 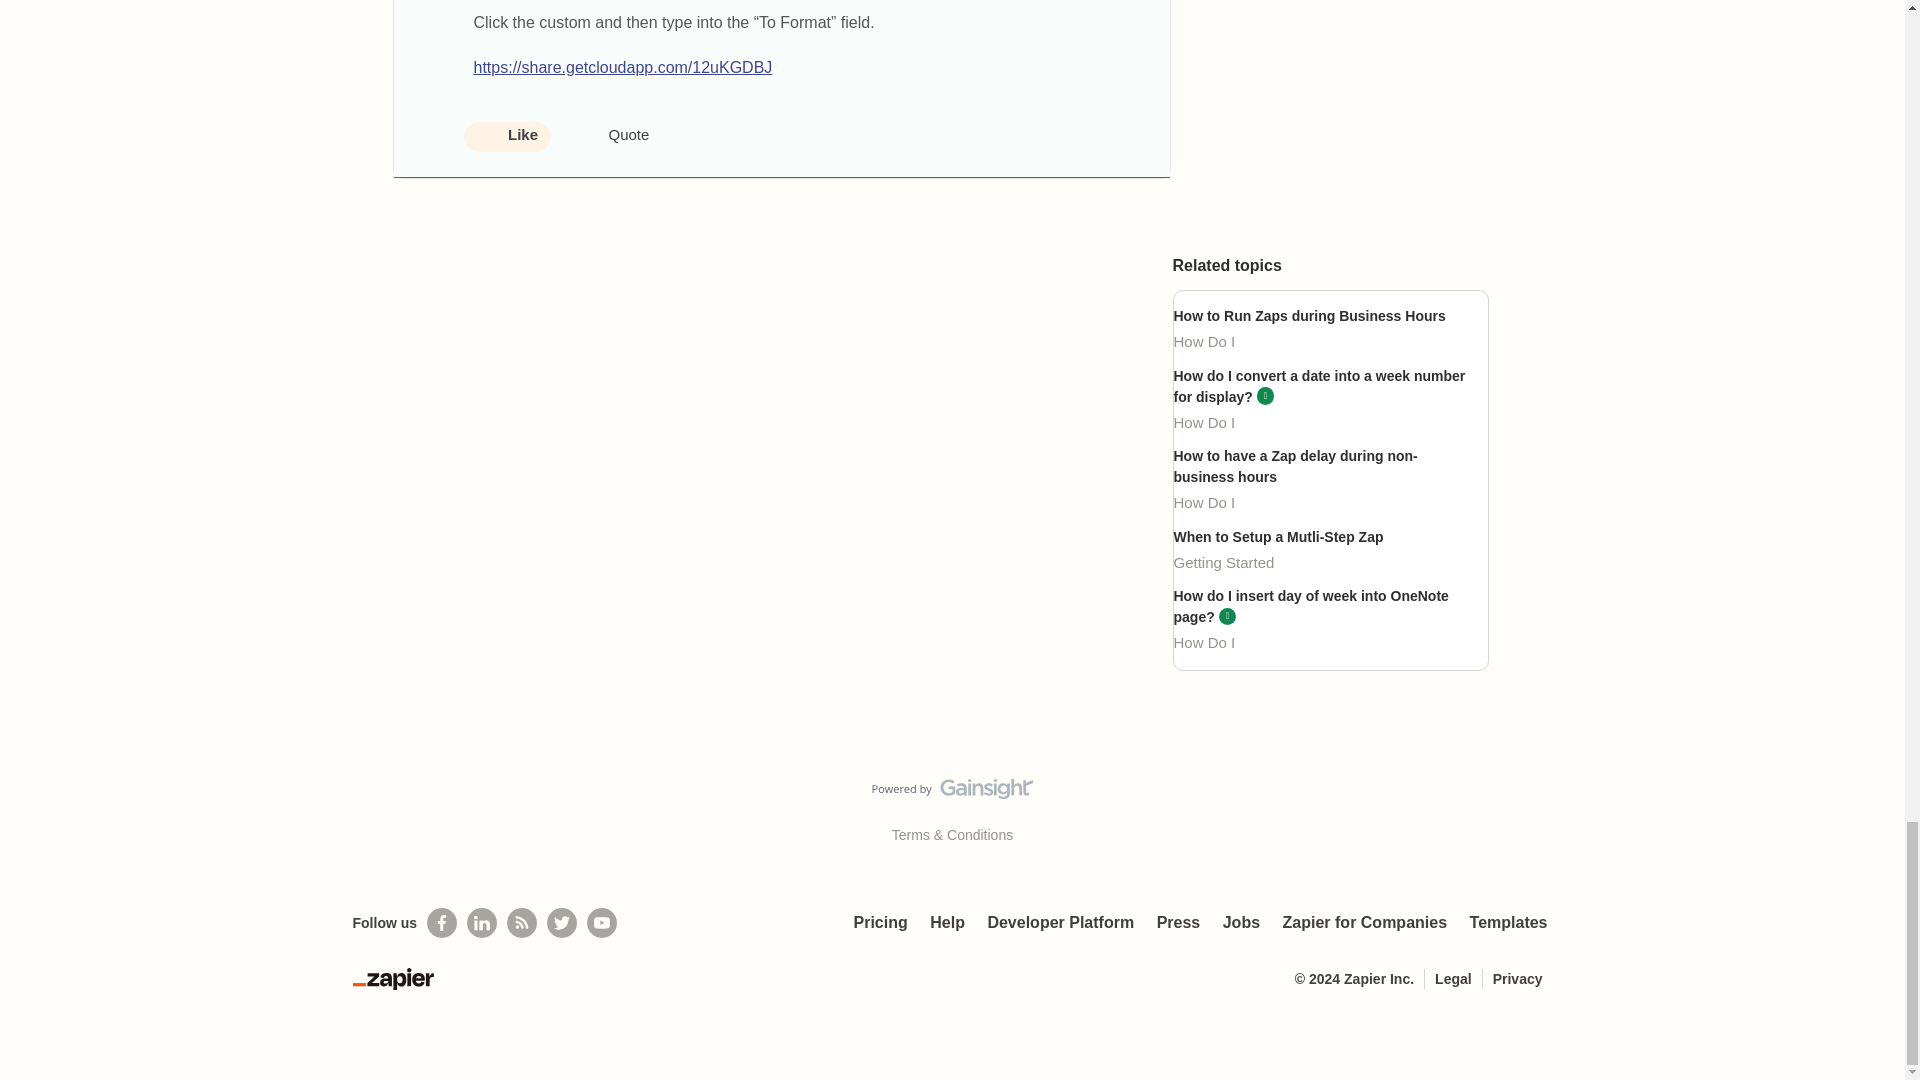 What do you see at coordinates (441, 923) in the screenshot?
I see `Follow us on Facebook` at bounding box center [441, 923].